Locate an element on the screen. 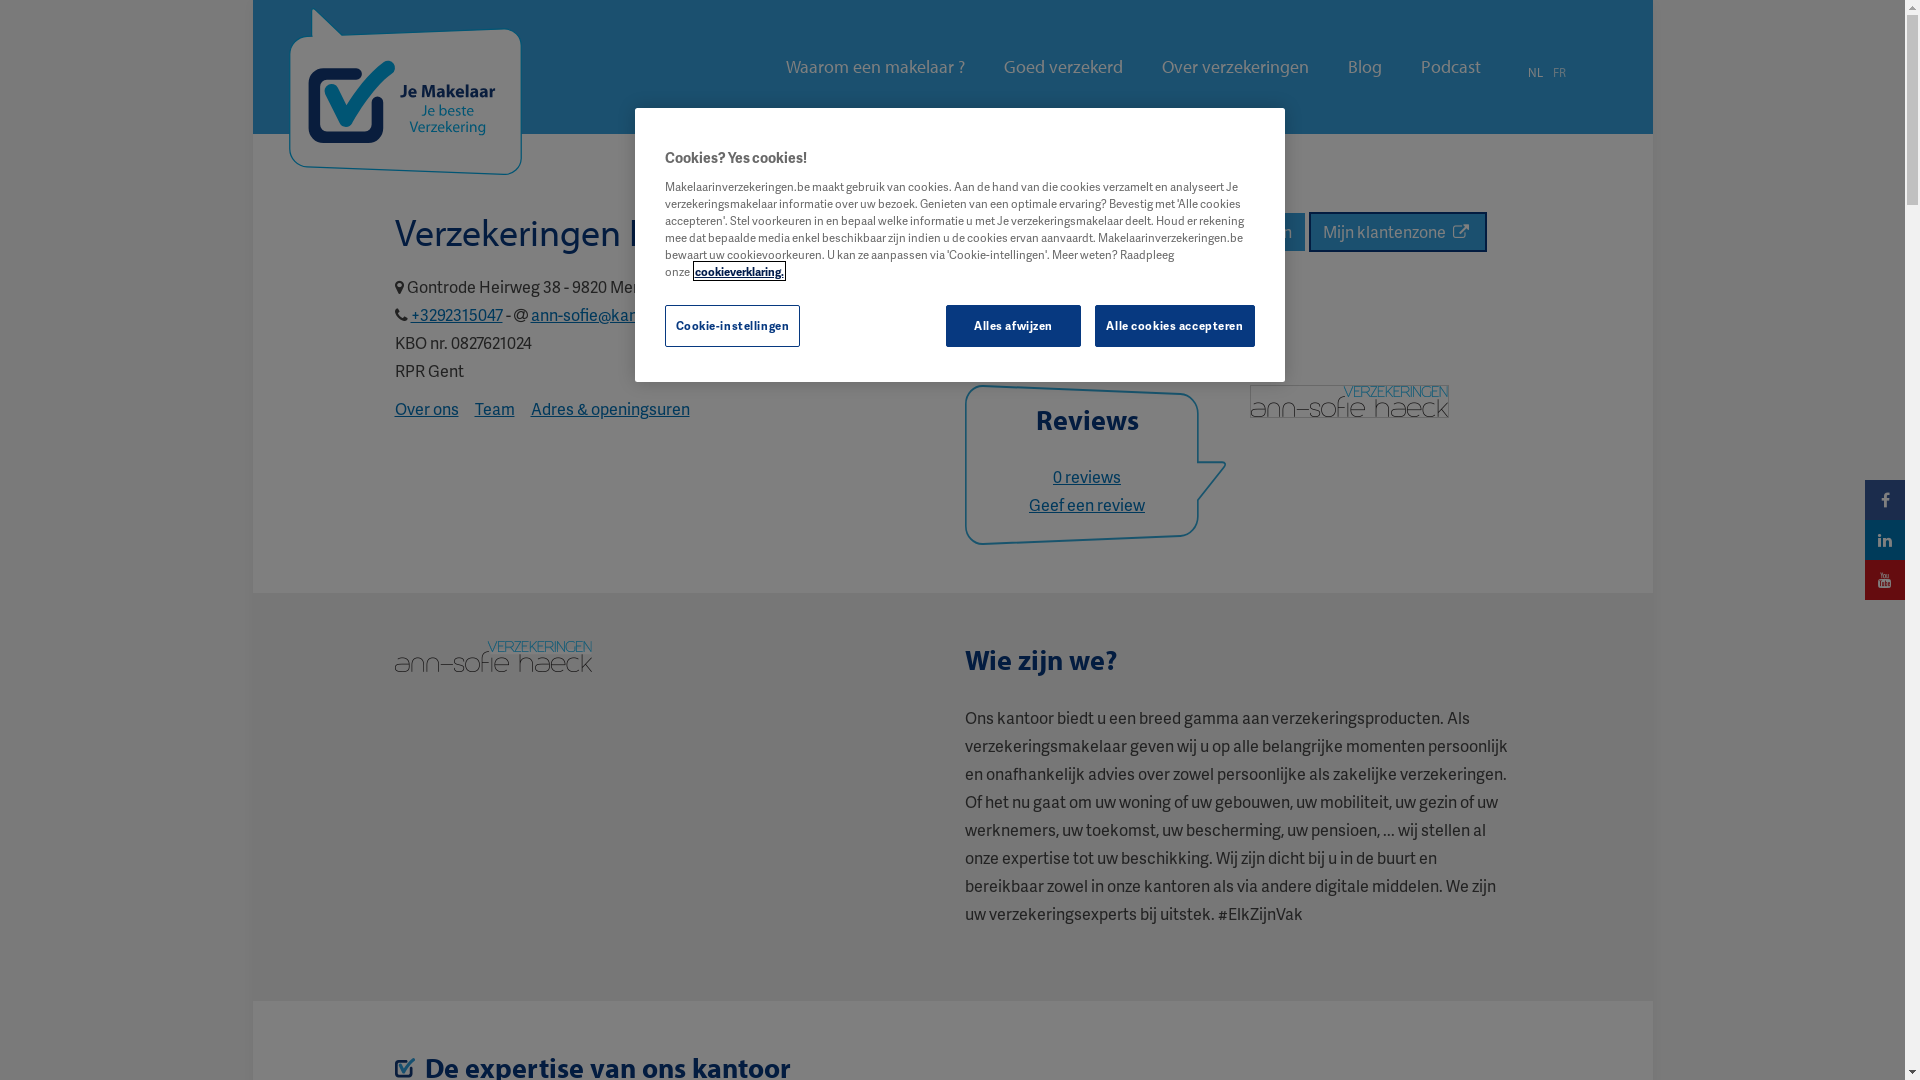  Documenten is located at coordinates (1244, 232).